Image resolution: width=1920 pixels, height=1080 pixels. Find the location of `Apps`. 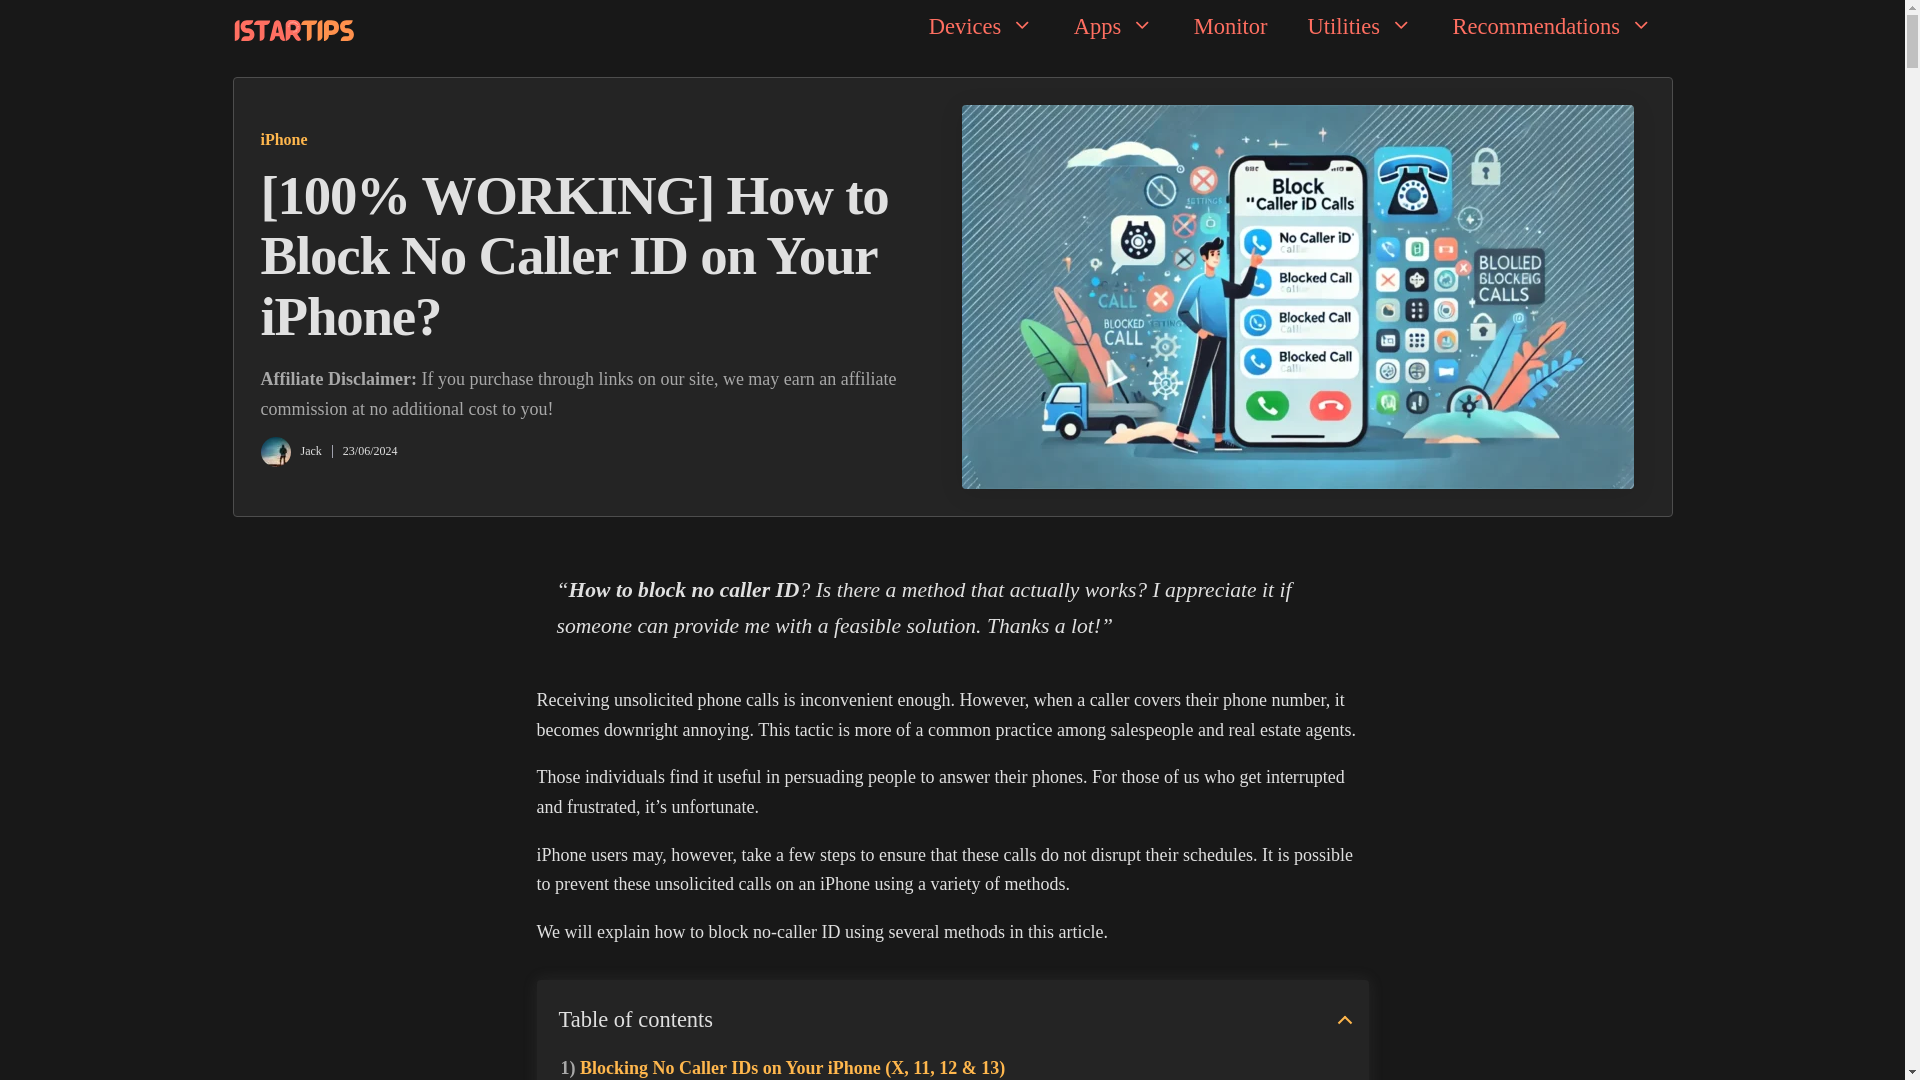

Apps is located at coordinates (1114, 27).